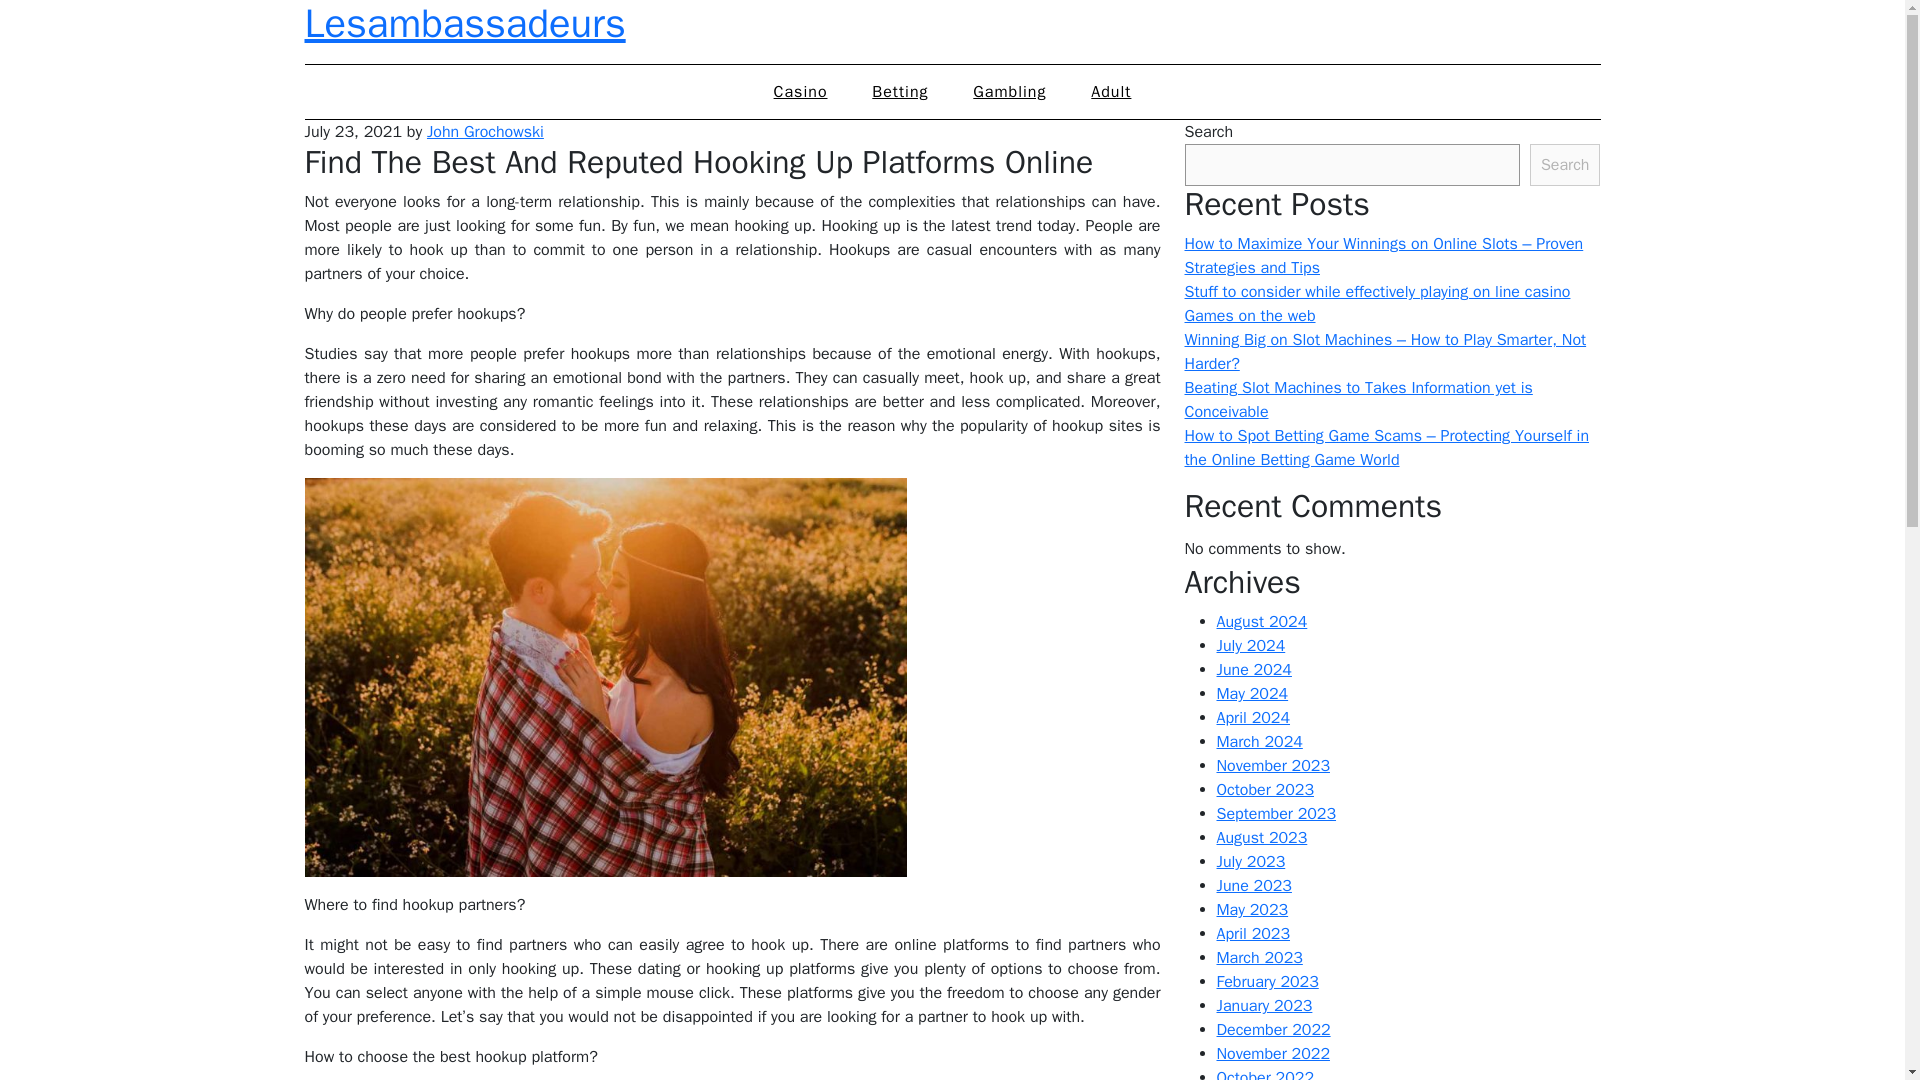  Describe the element at coordinates (1252, 934) in the screenshot. I see `April 2023` at that location.